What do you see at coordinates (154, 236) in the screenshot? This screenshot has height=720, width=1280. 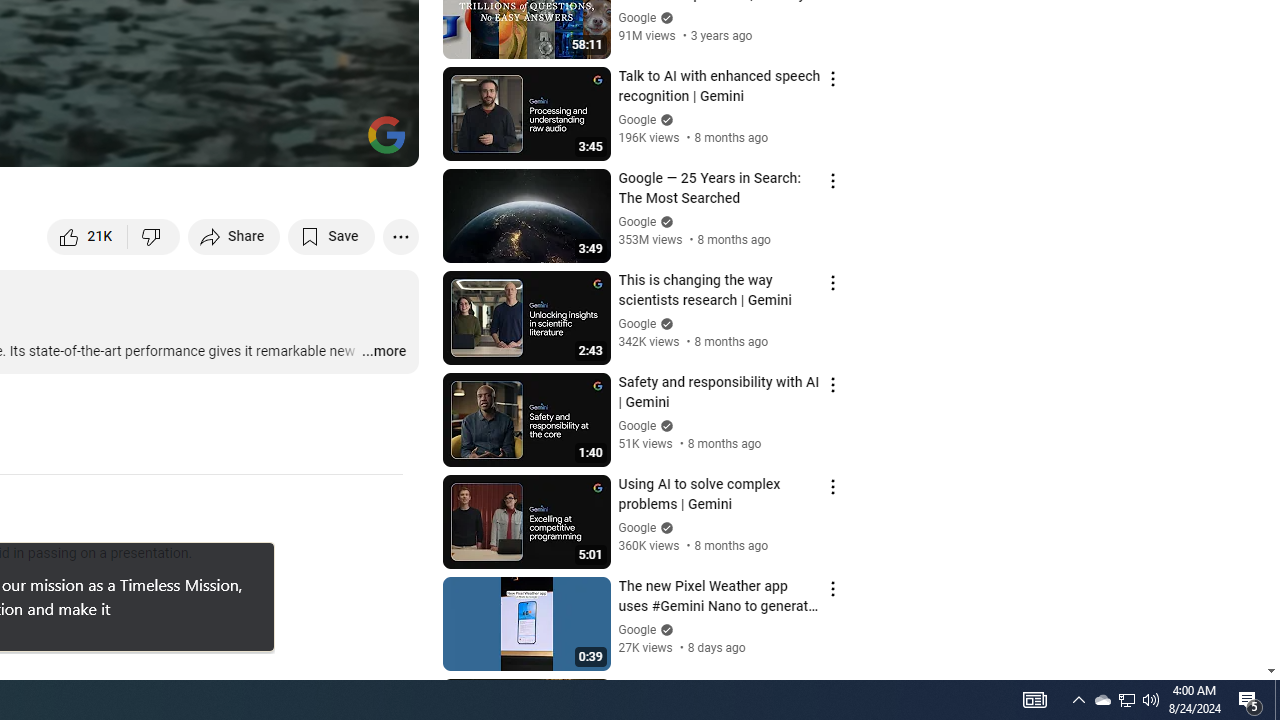 I see `Dislike this video` at bounding box center [154, 236].